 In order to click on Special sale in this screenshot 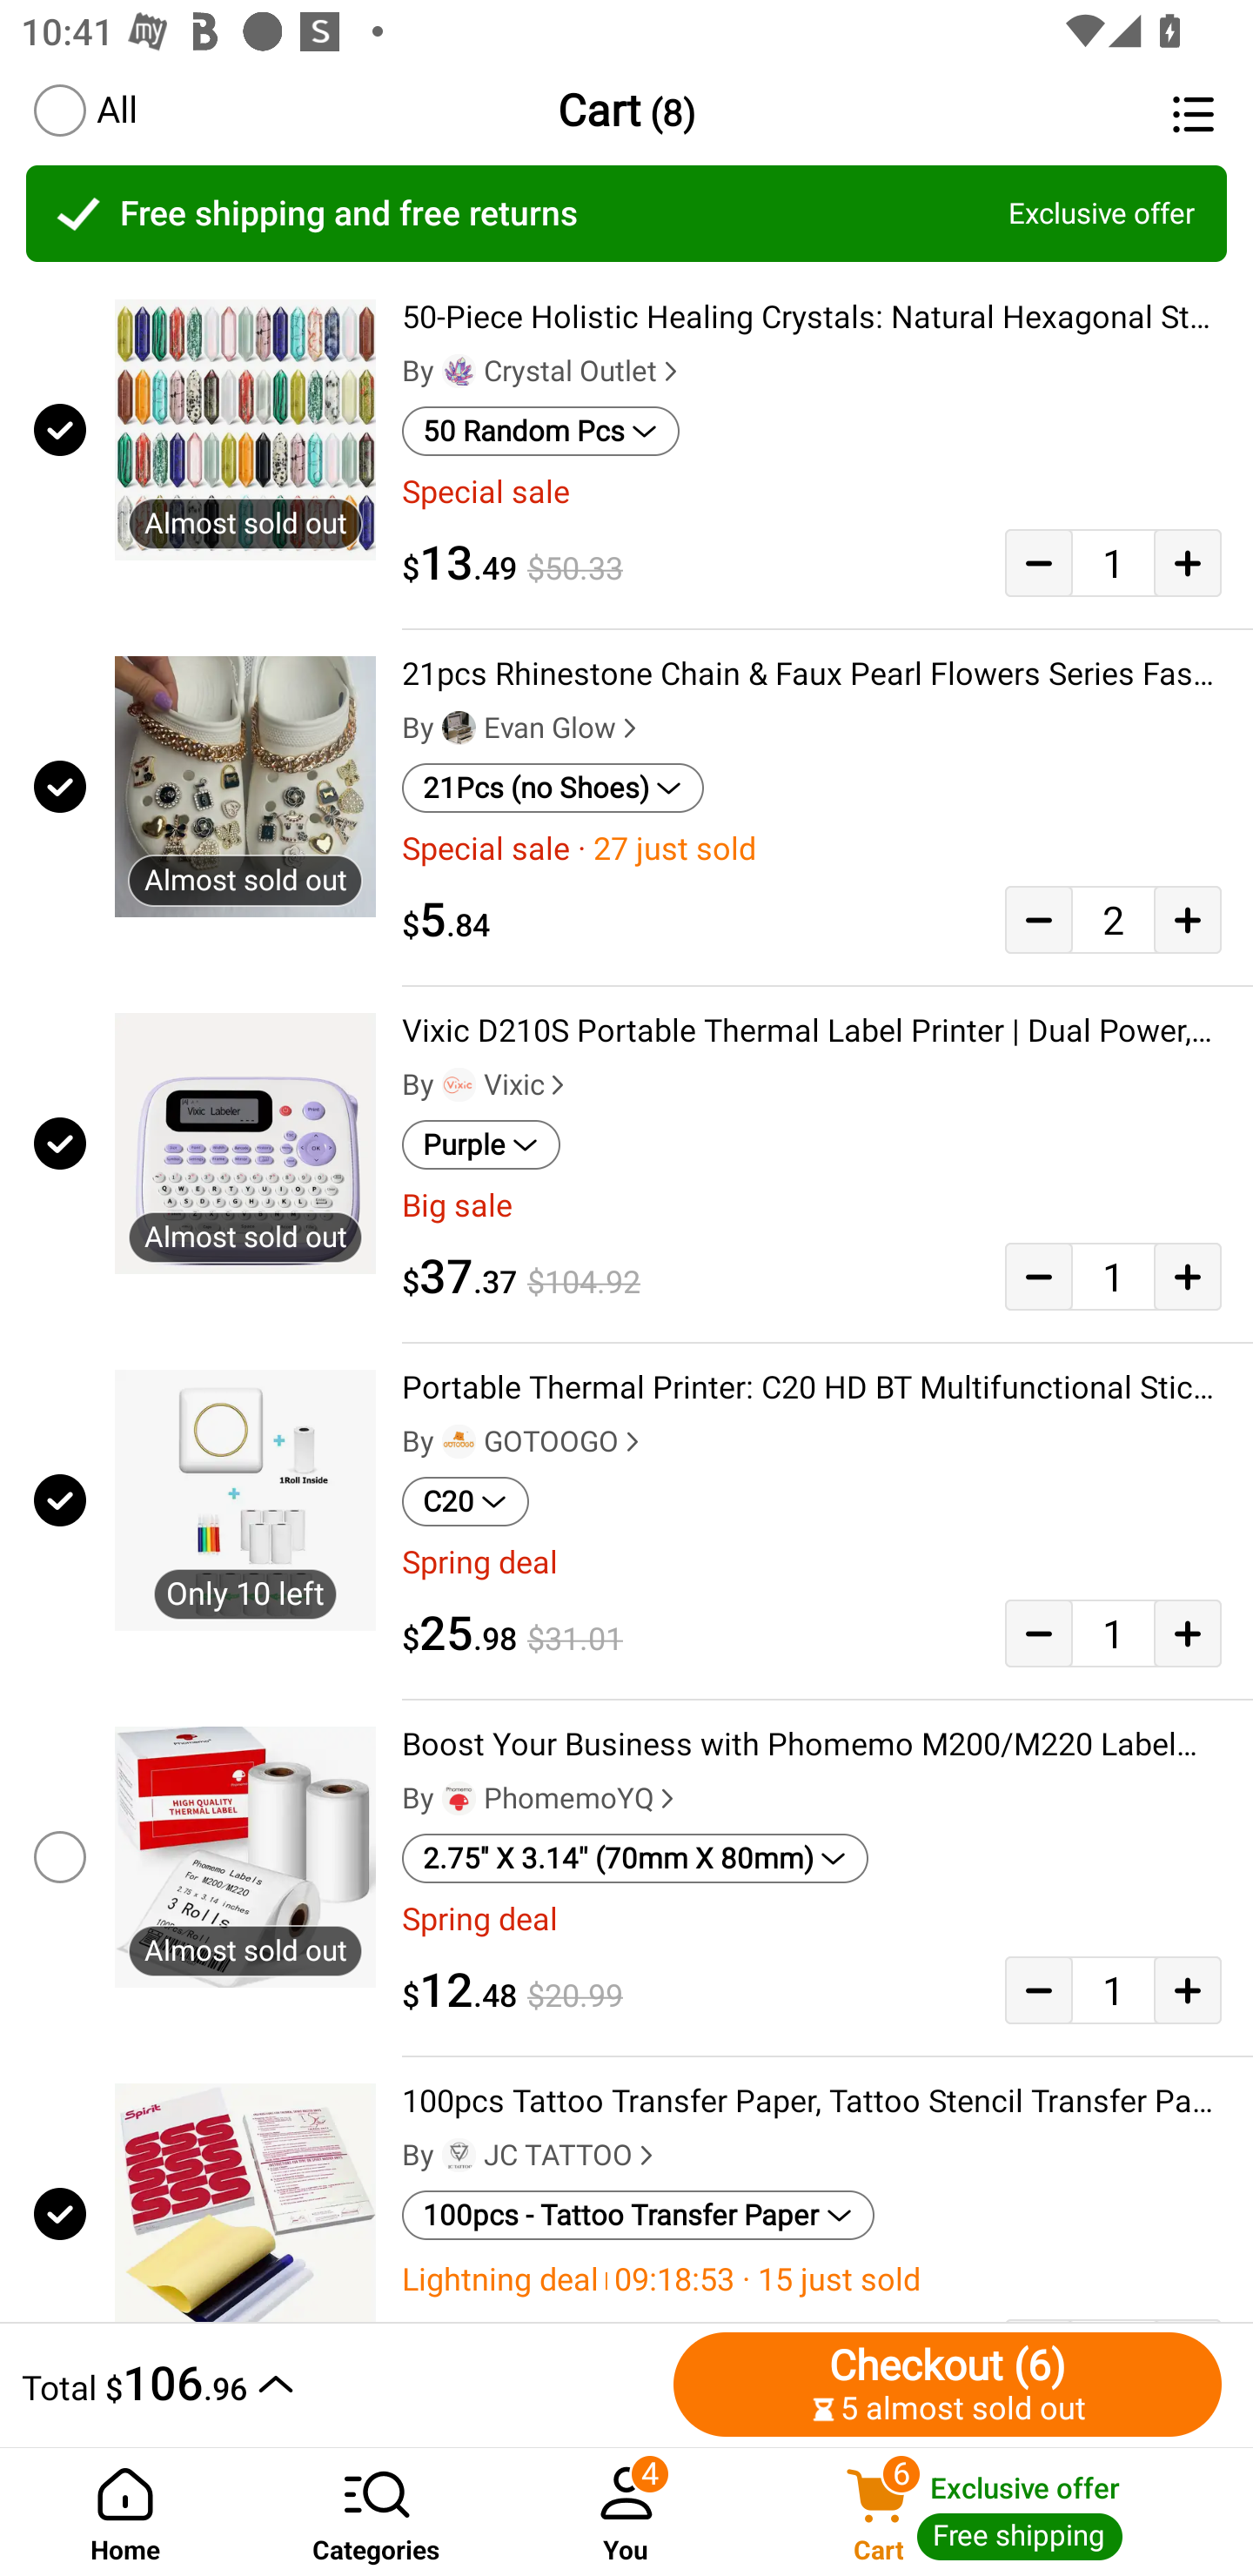, I will do `click(812, 492)`.